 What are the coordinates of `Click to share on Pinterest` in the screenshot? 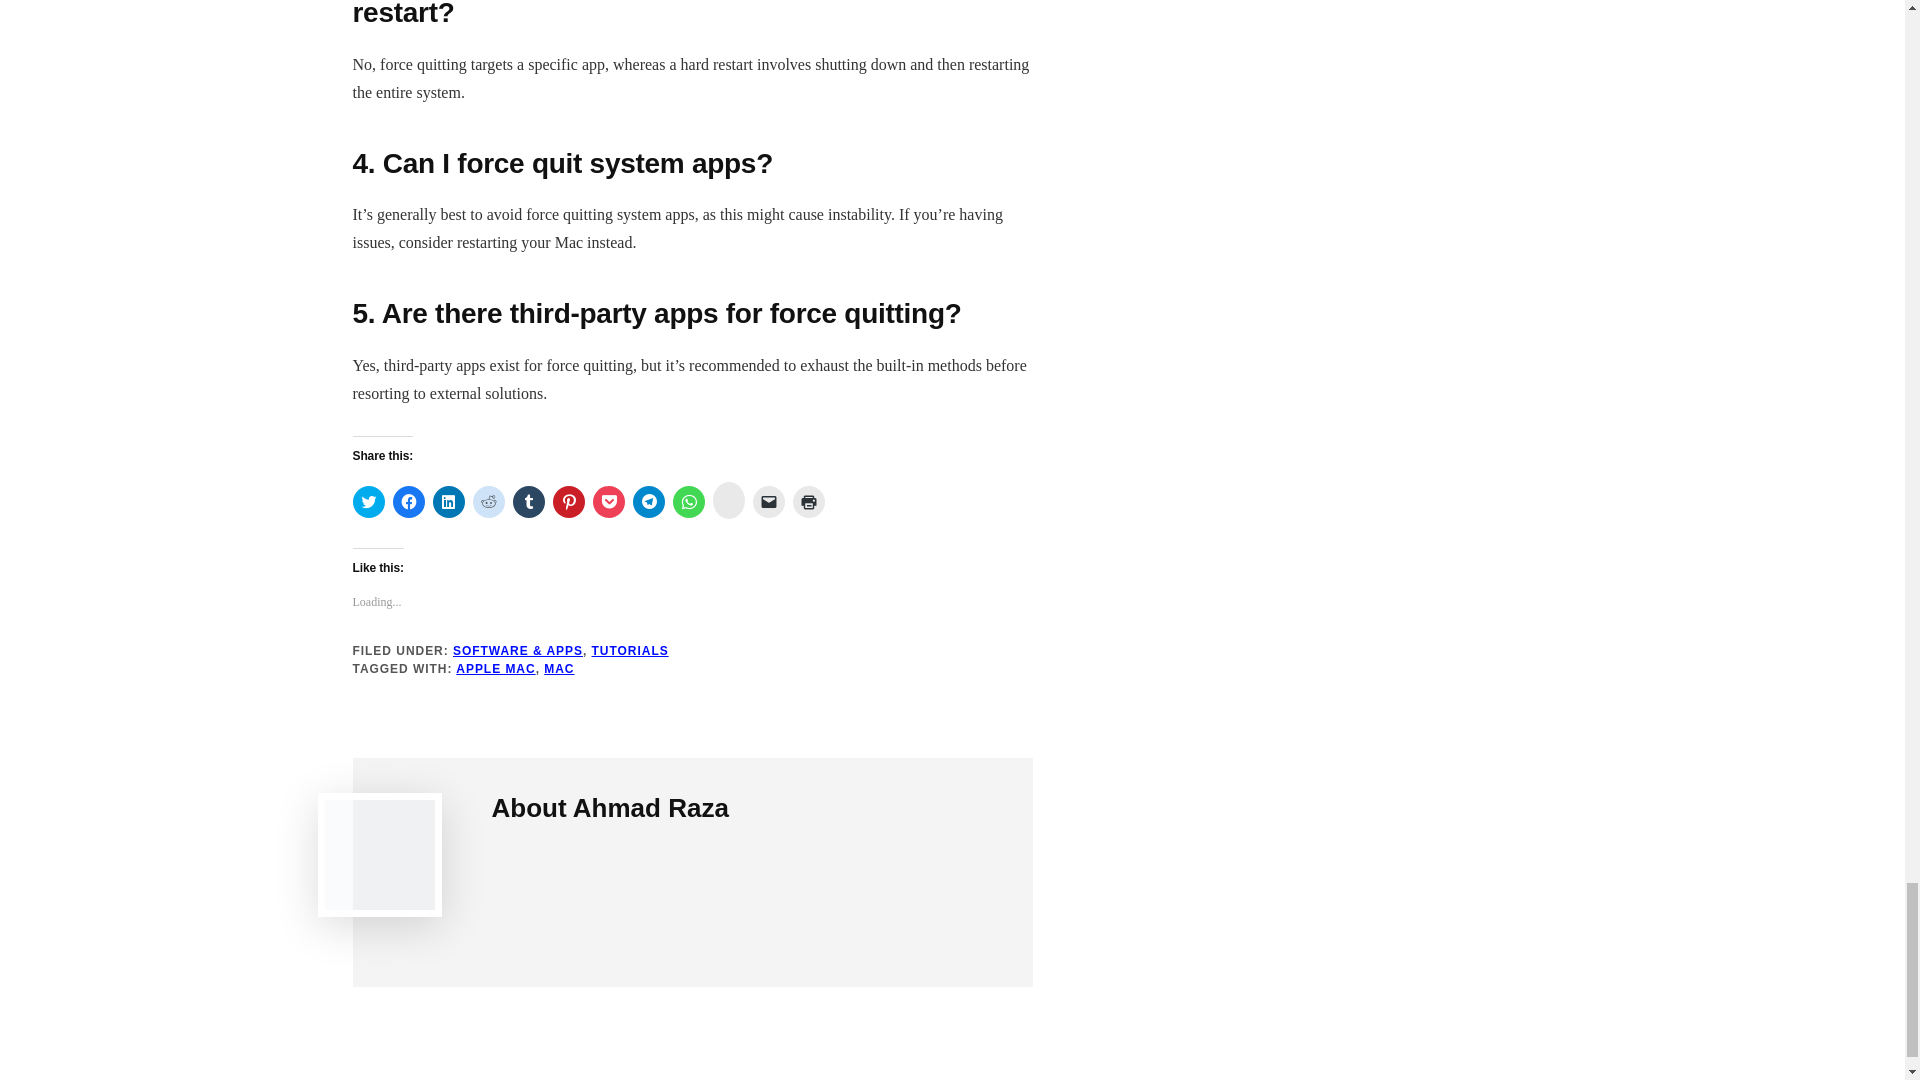 It's located at (568, 502).